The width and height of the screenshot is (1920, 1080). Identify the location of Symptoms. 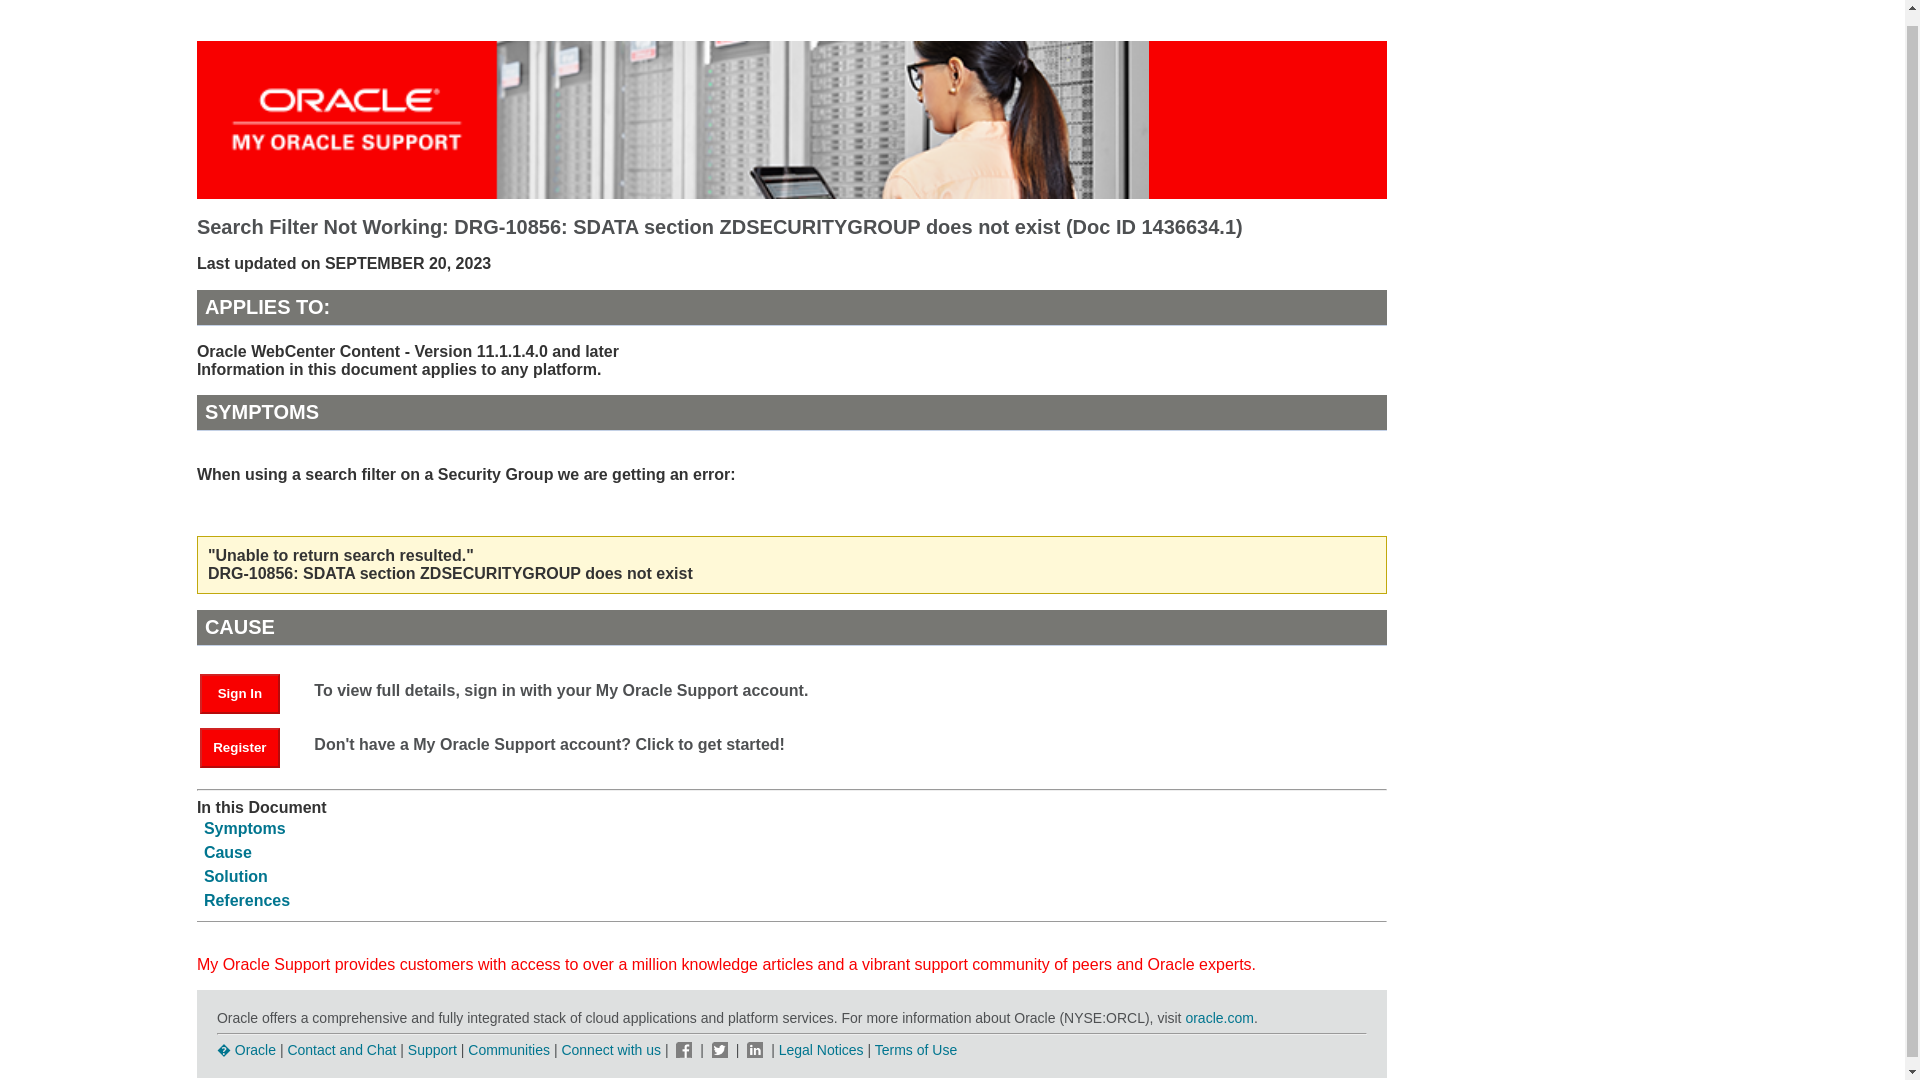
(244, 828).